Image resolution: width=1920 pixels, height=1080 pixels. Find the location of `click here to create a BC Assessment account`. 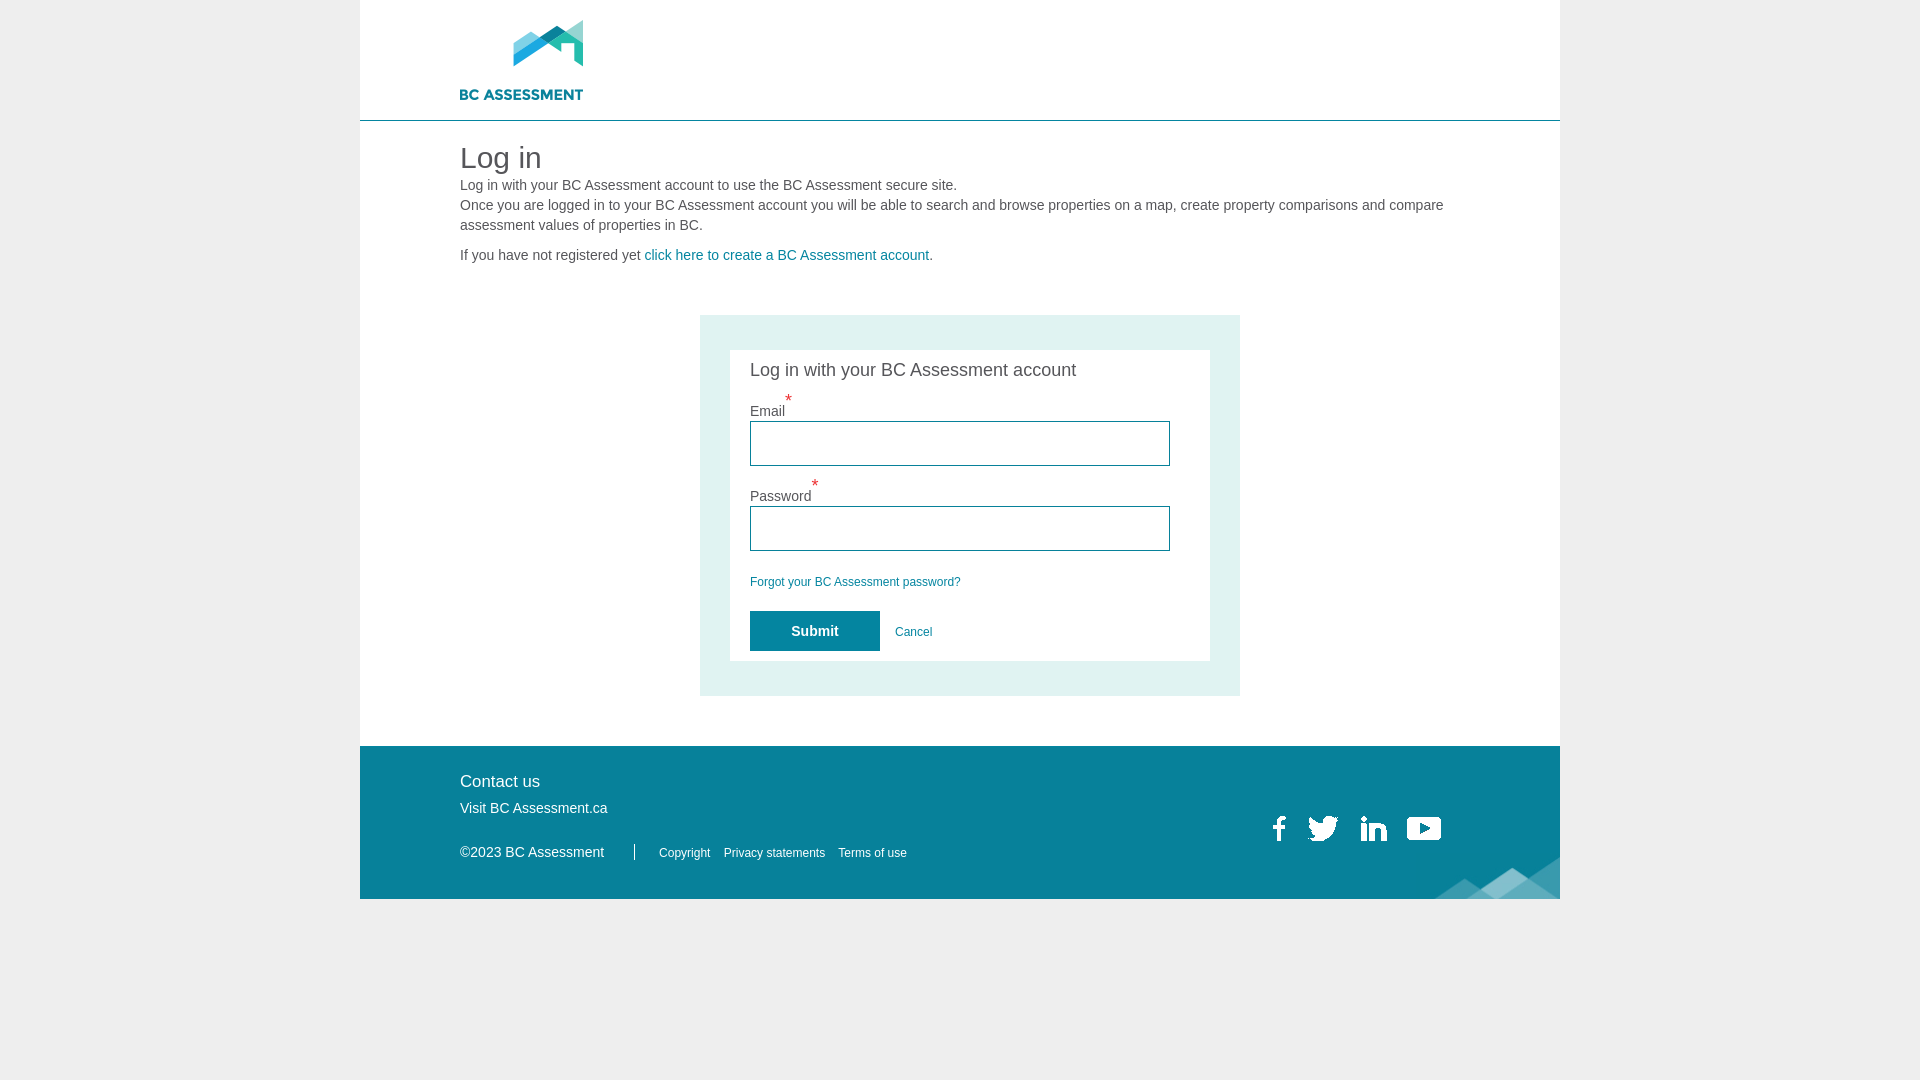

click here to create a BC Assessment account is located at coordinates (786, 255).